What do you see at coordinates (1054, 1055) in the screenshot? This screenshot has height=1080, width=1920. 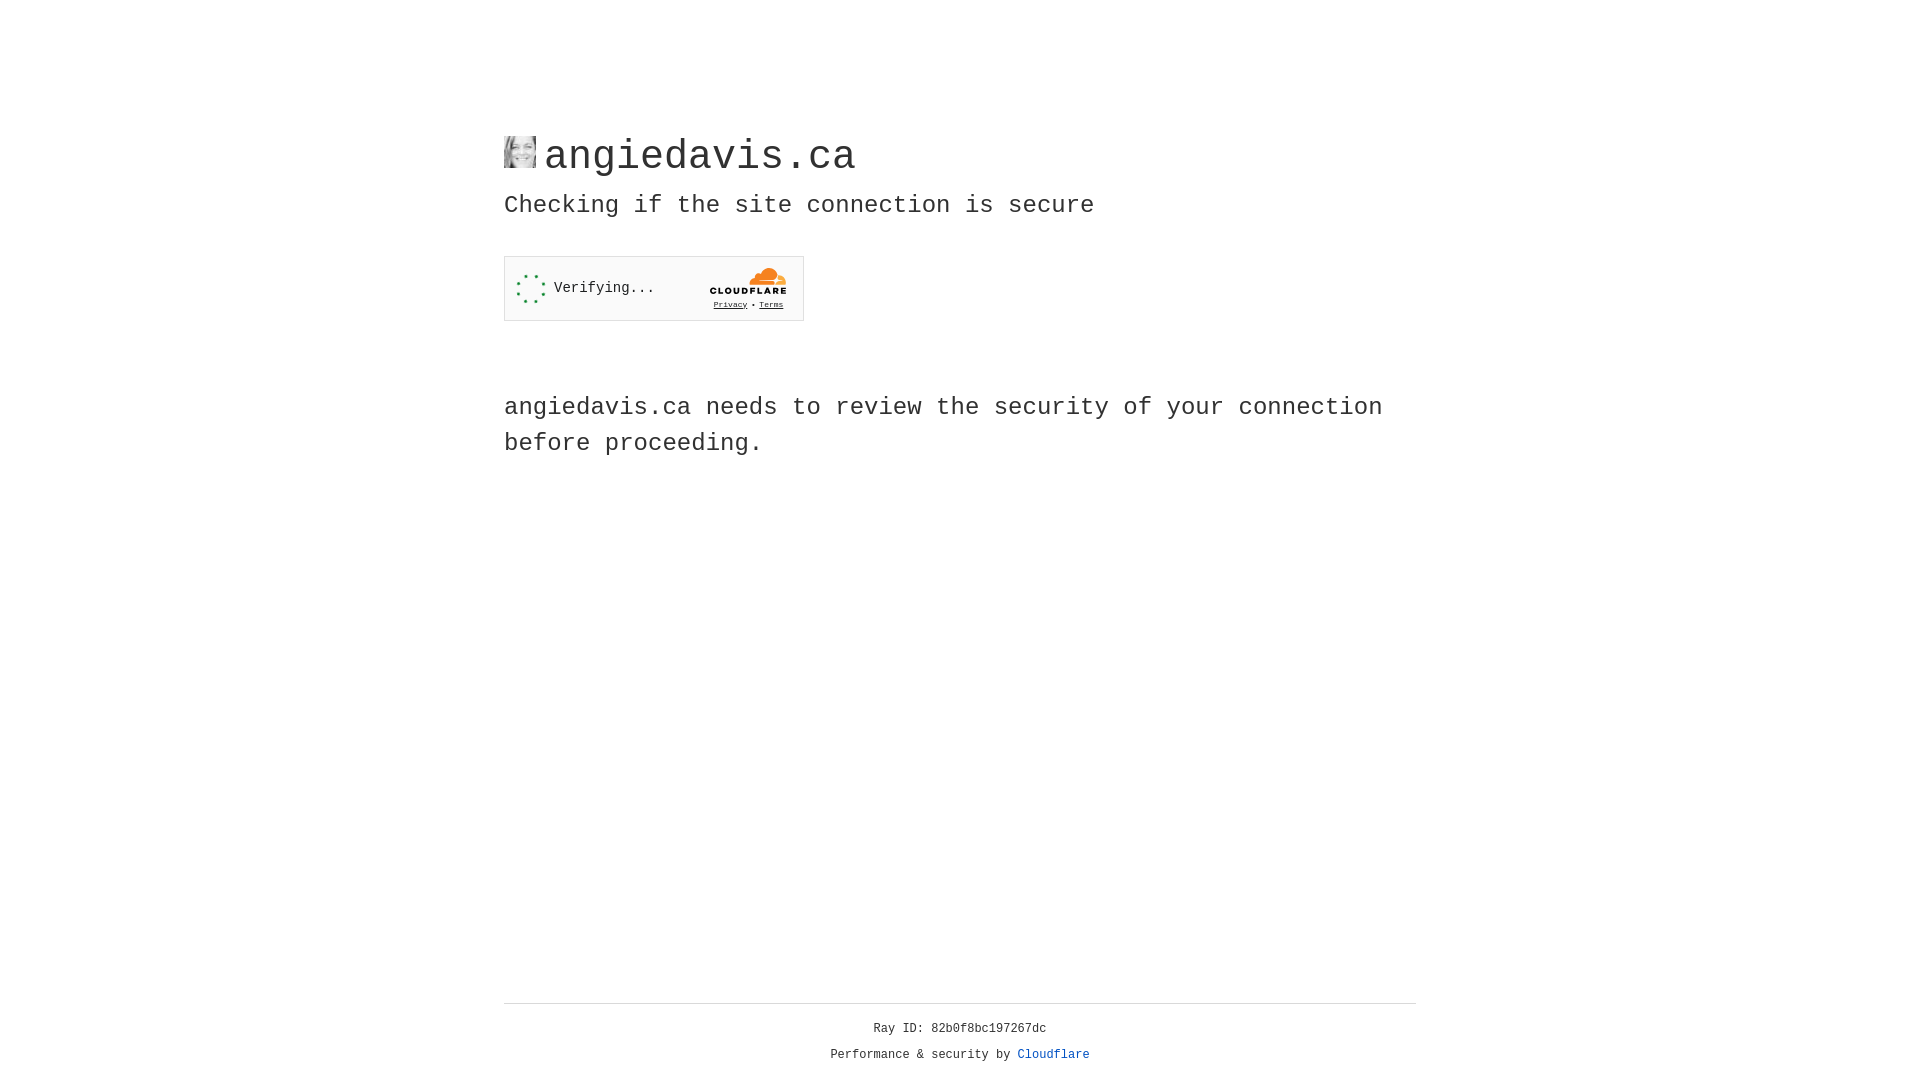 I see `Cloudflare` at bounding box center [1054, 1055].